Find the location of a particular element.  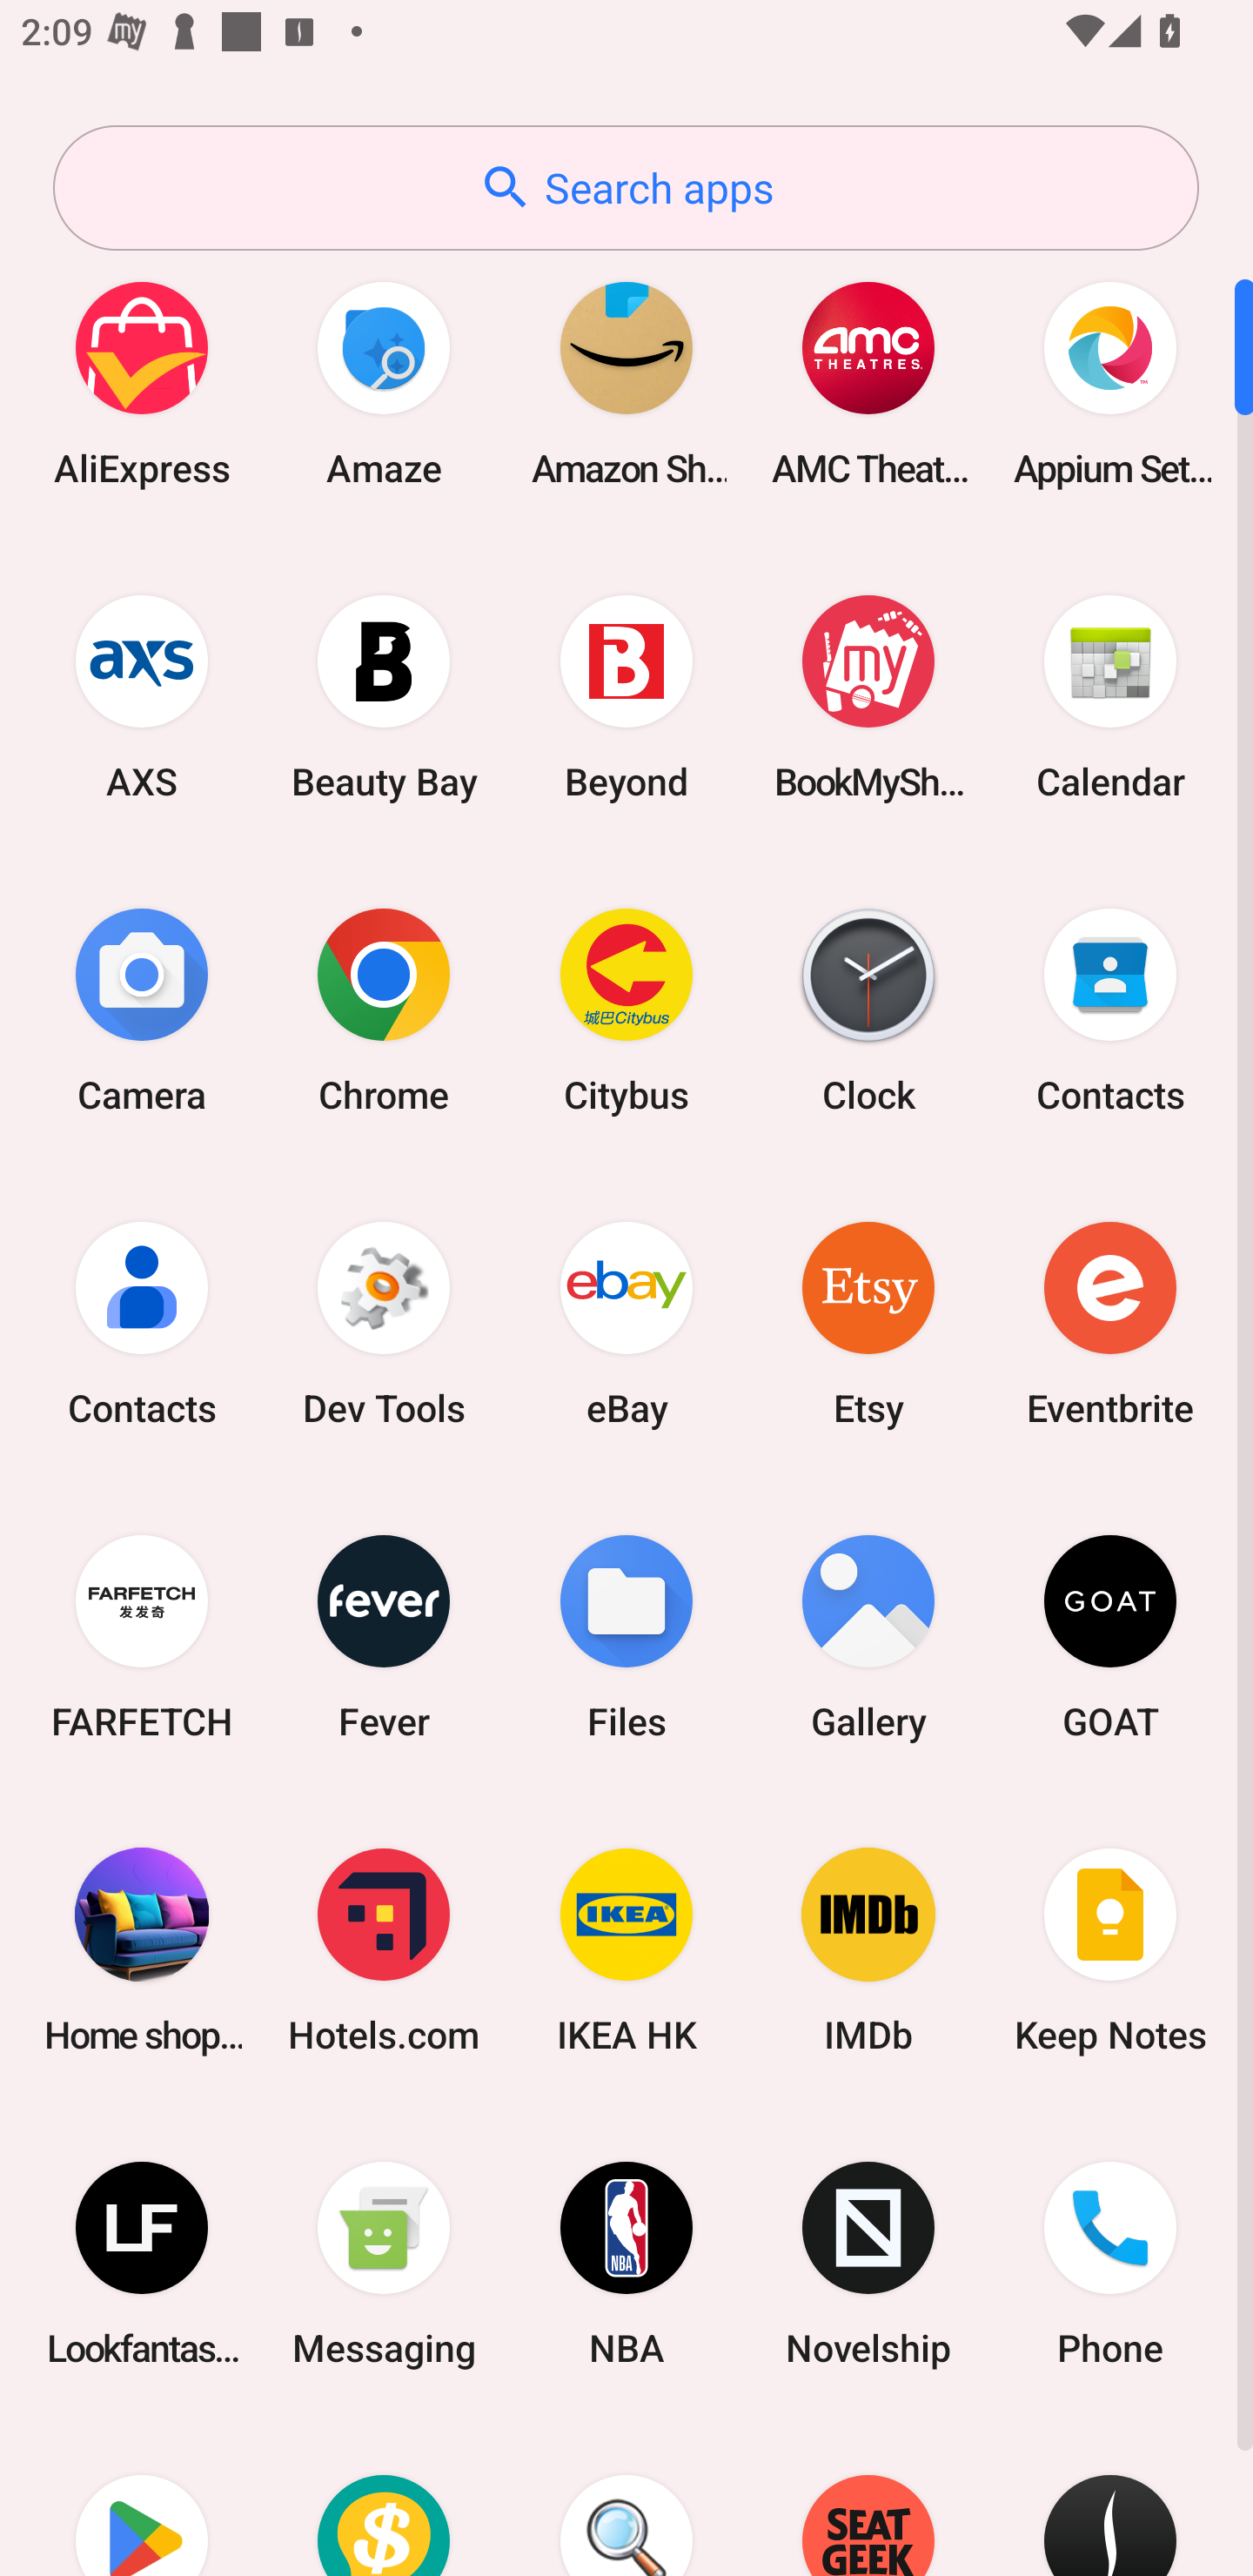

Appium Settings is located at coordinates (1110, 383).